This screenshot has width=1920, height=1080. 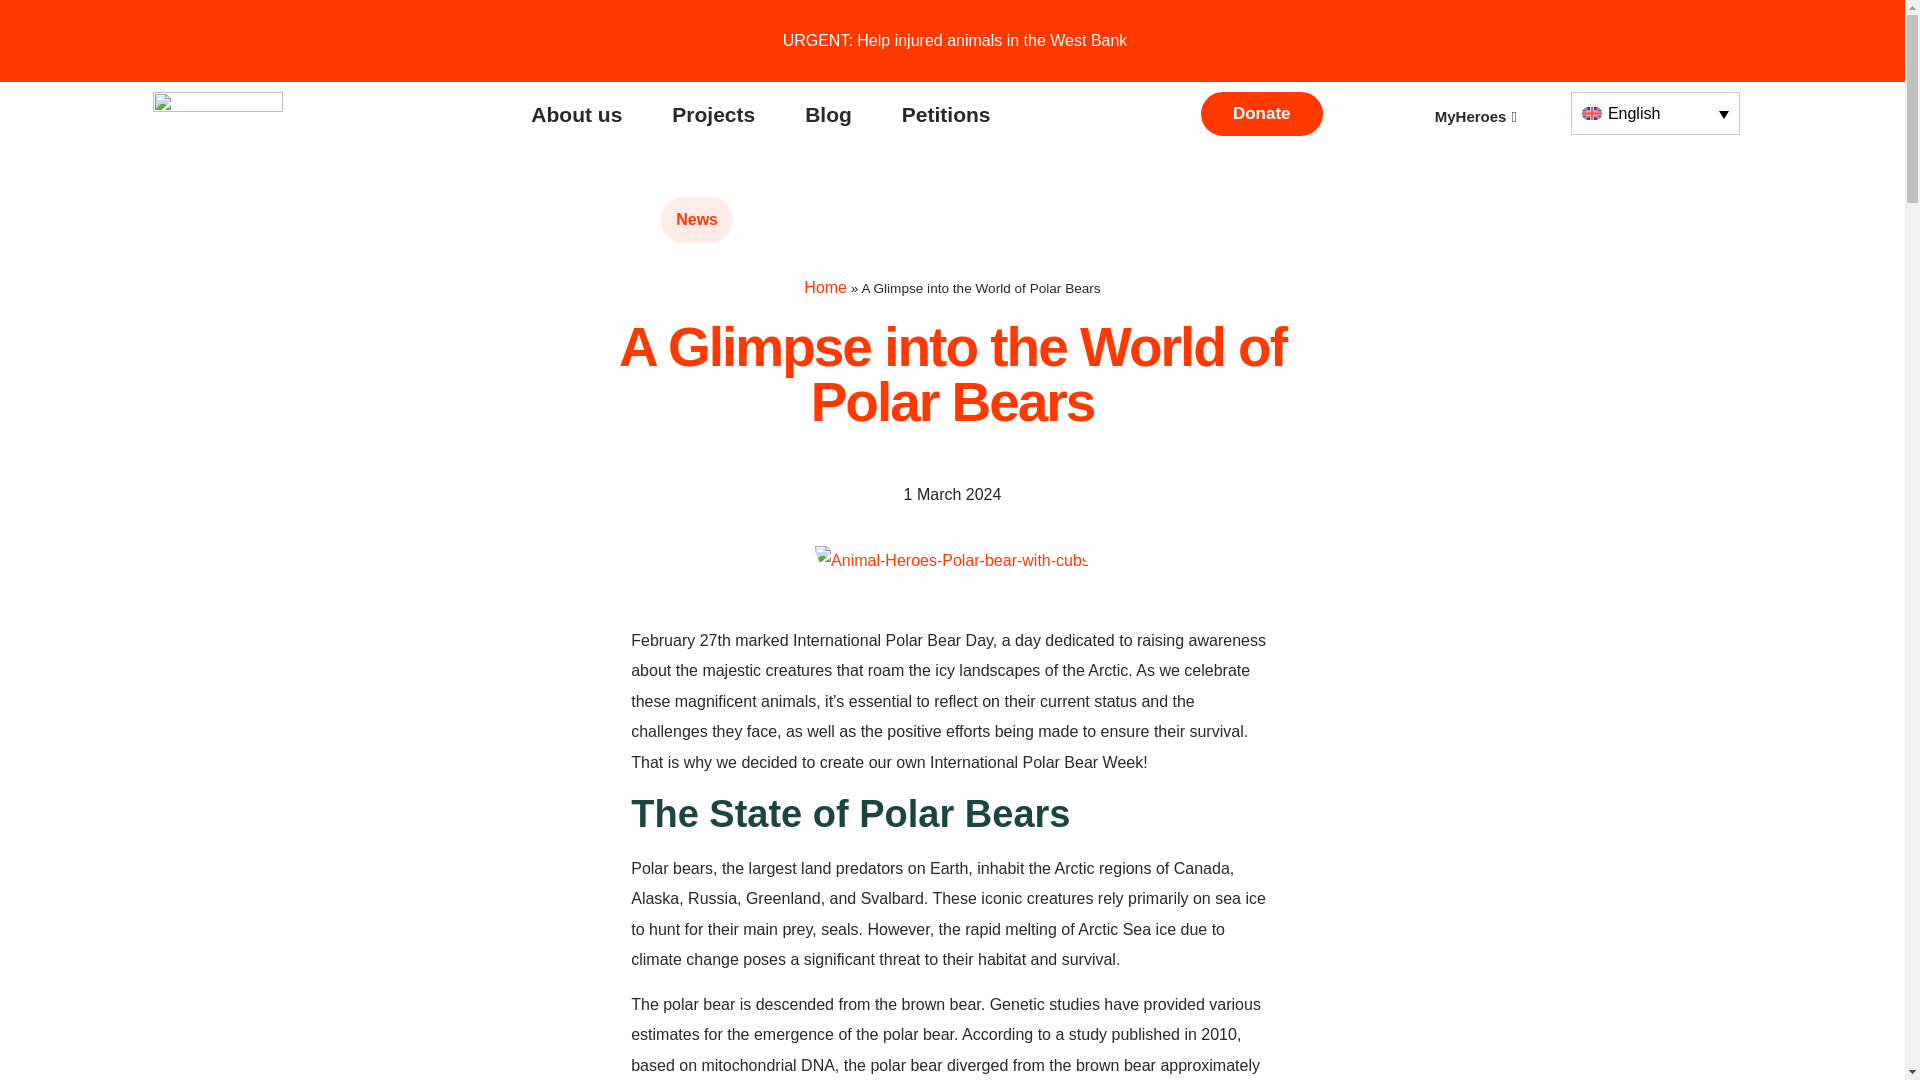 I want to click on Animal-Heroes-Polar-bear-with-cubs, so click(x=952, y=560).